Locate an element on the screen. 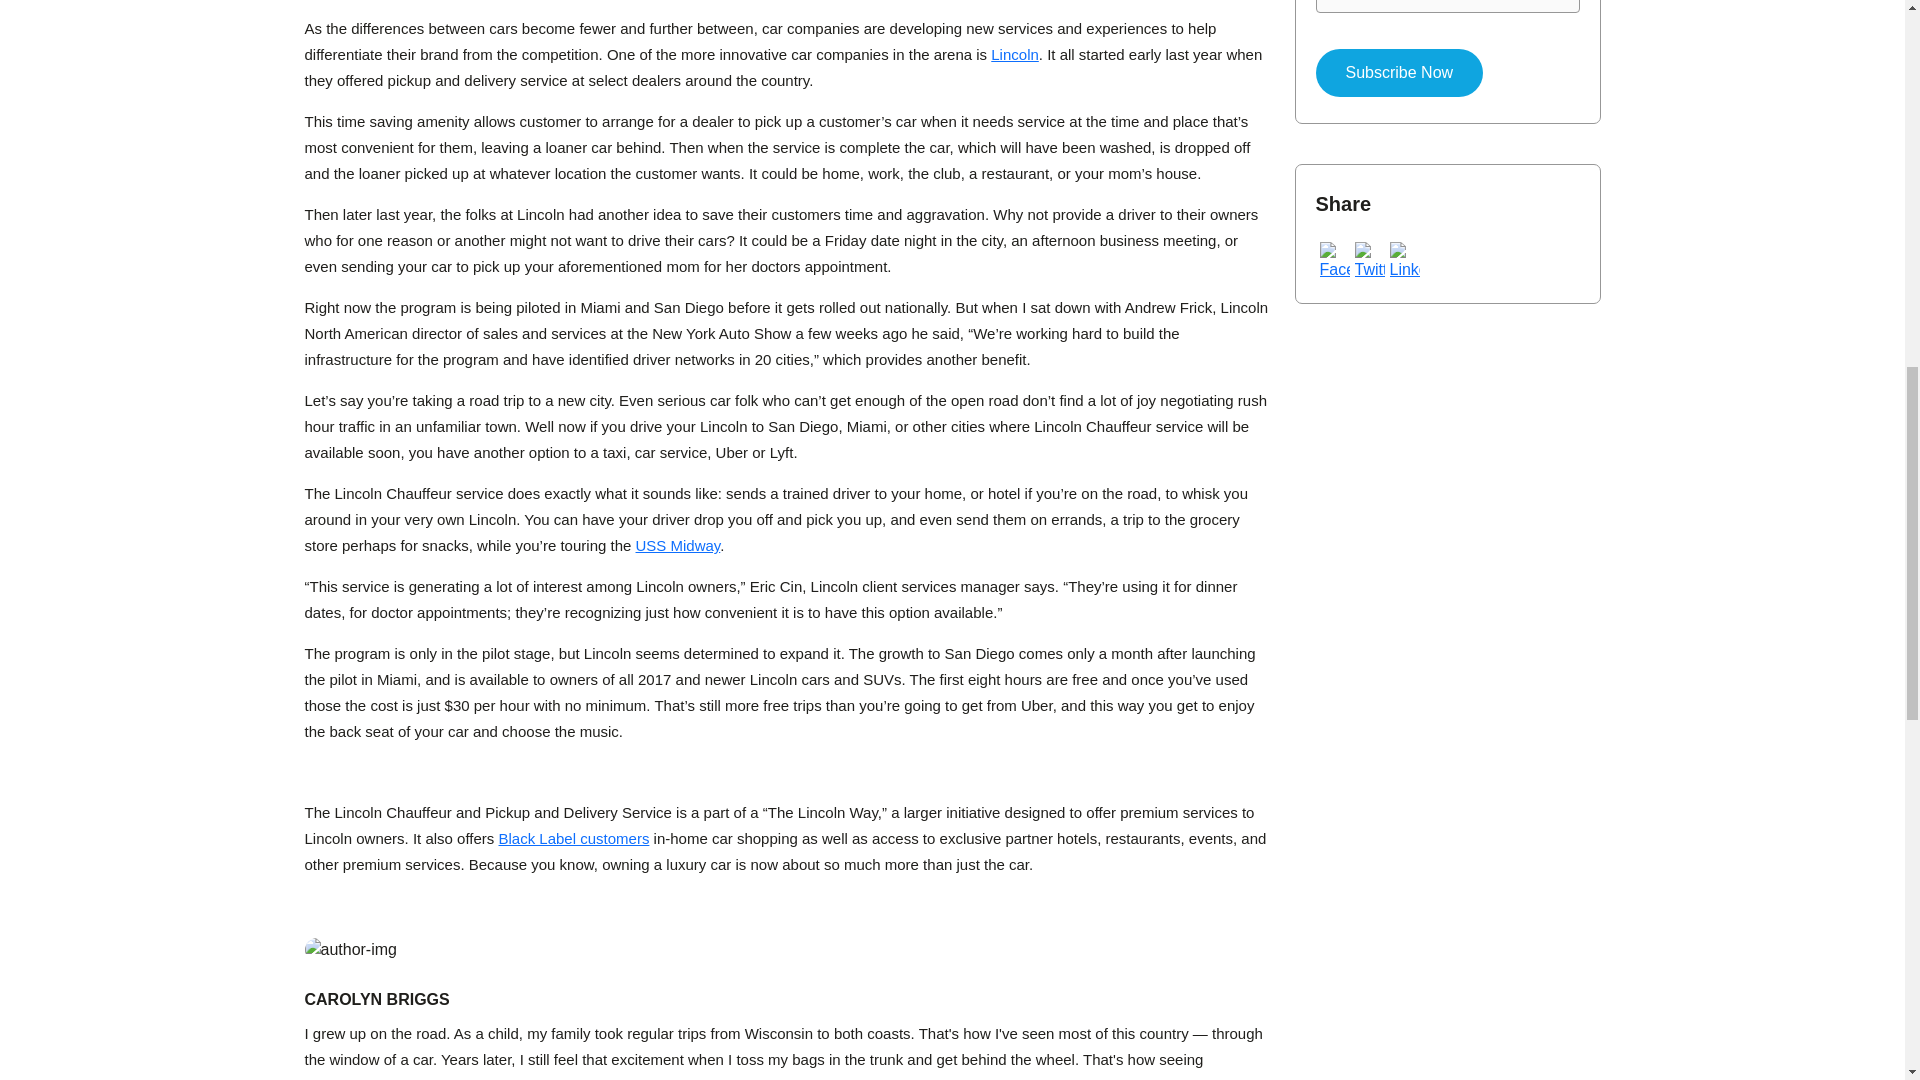 The width and height of the screenshot is (1920, 1080). Black Label customers is located at coordinates (572, 838).